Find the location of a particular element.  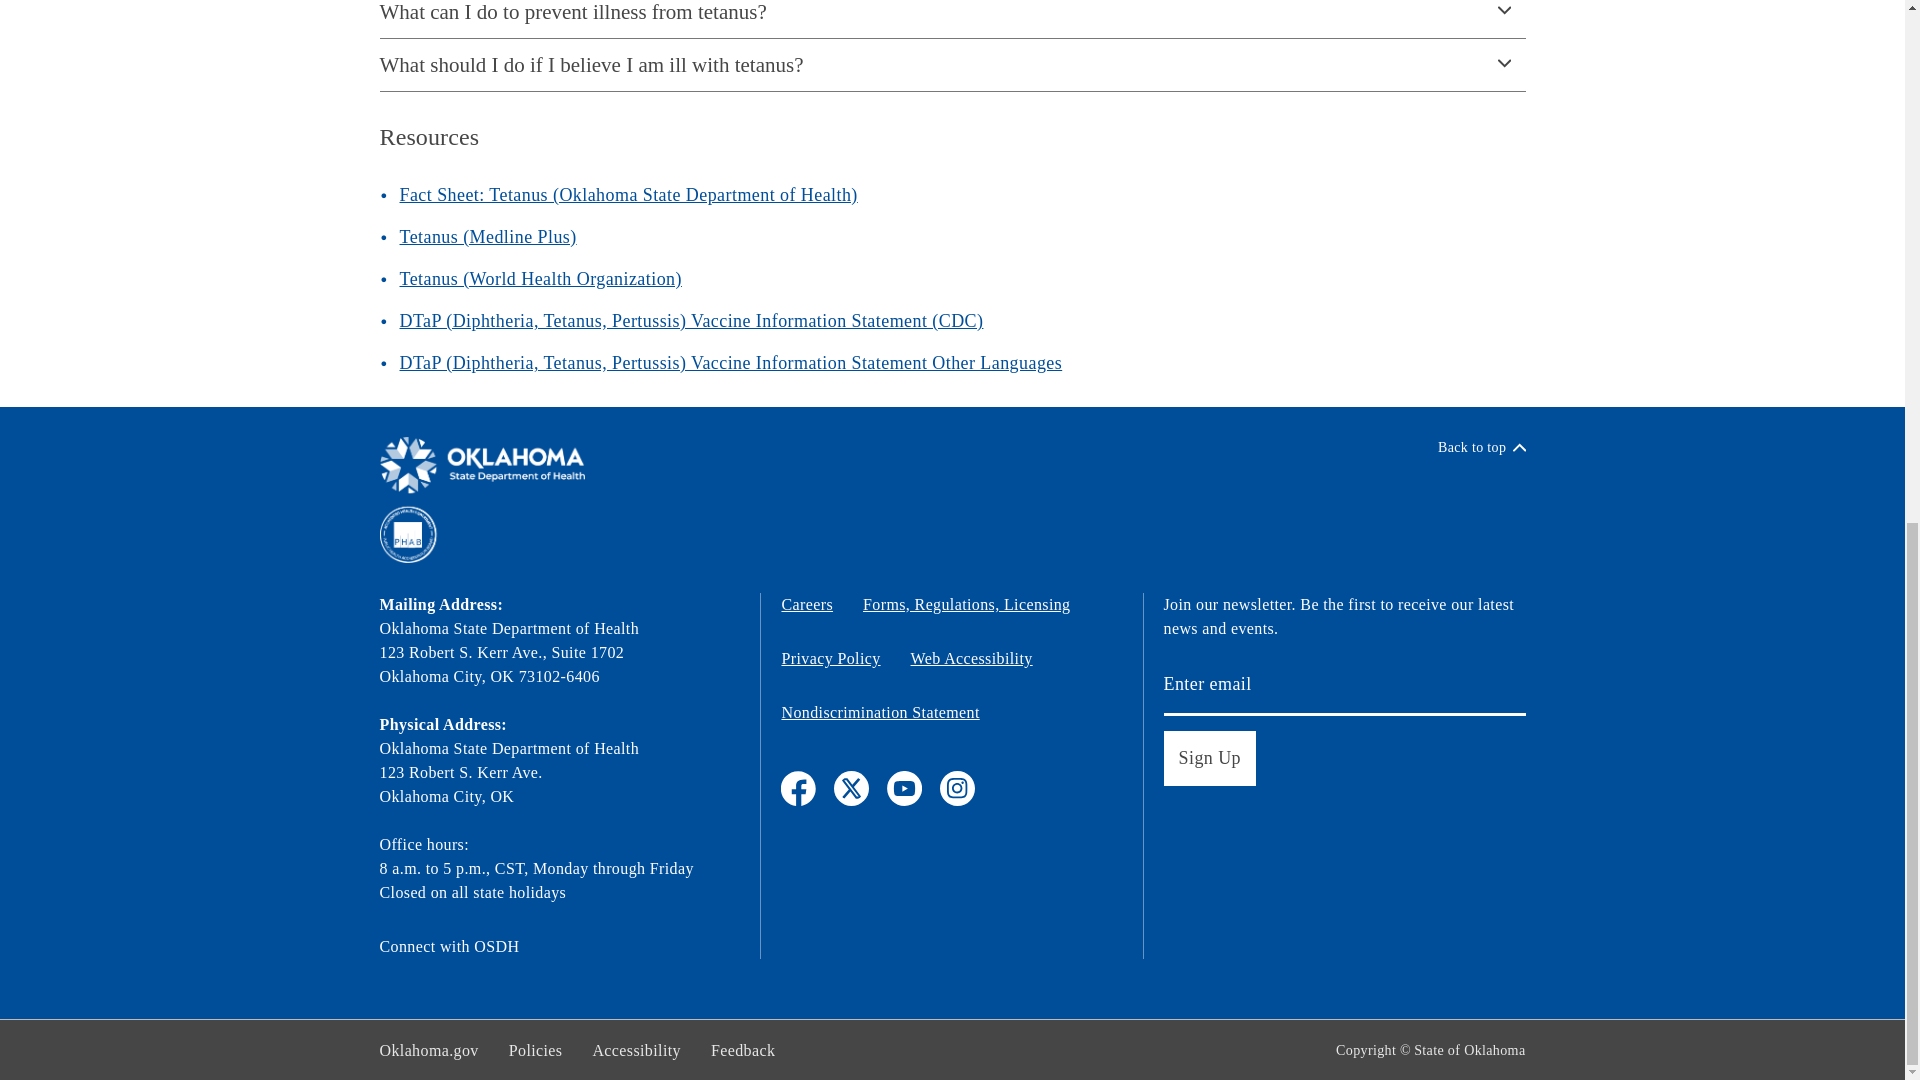

HEALTH Social Share Instagram is located at coordinates (958, 788).